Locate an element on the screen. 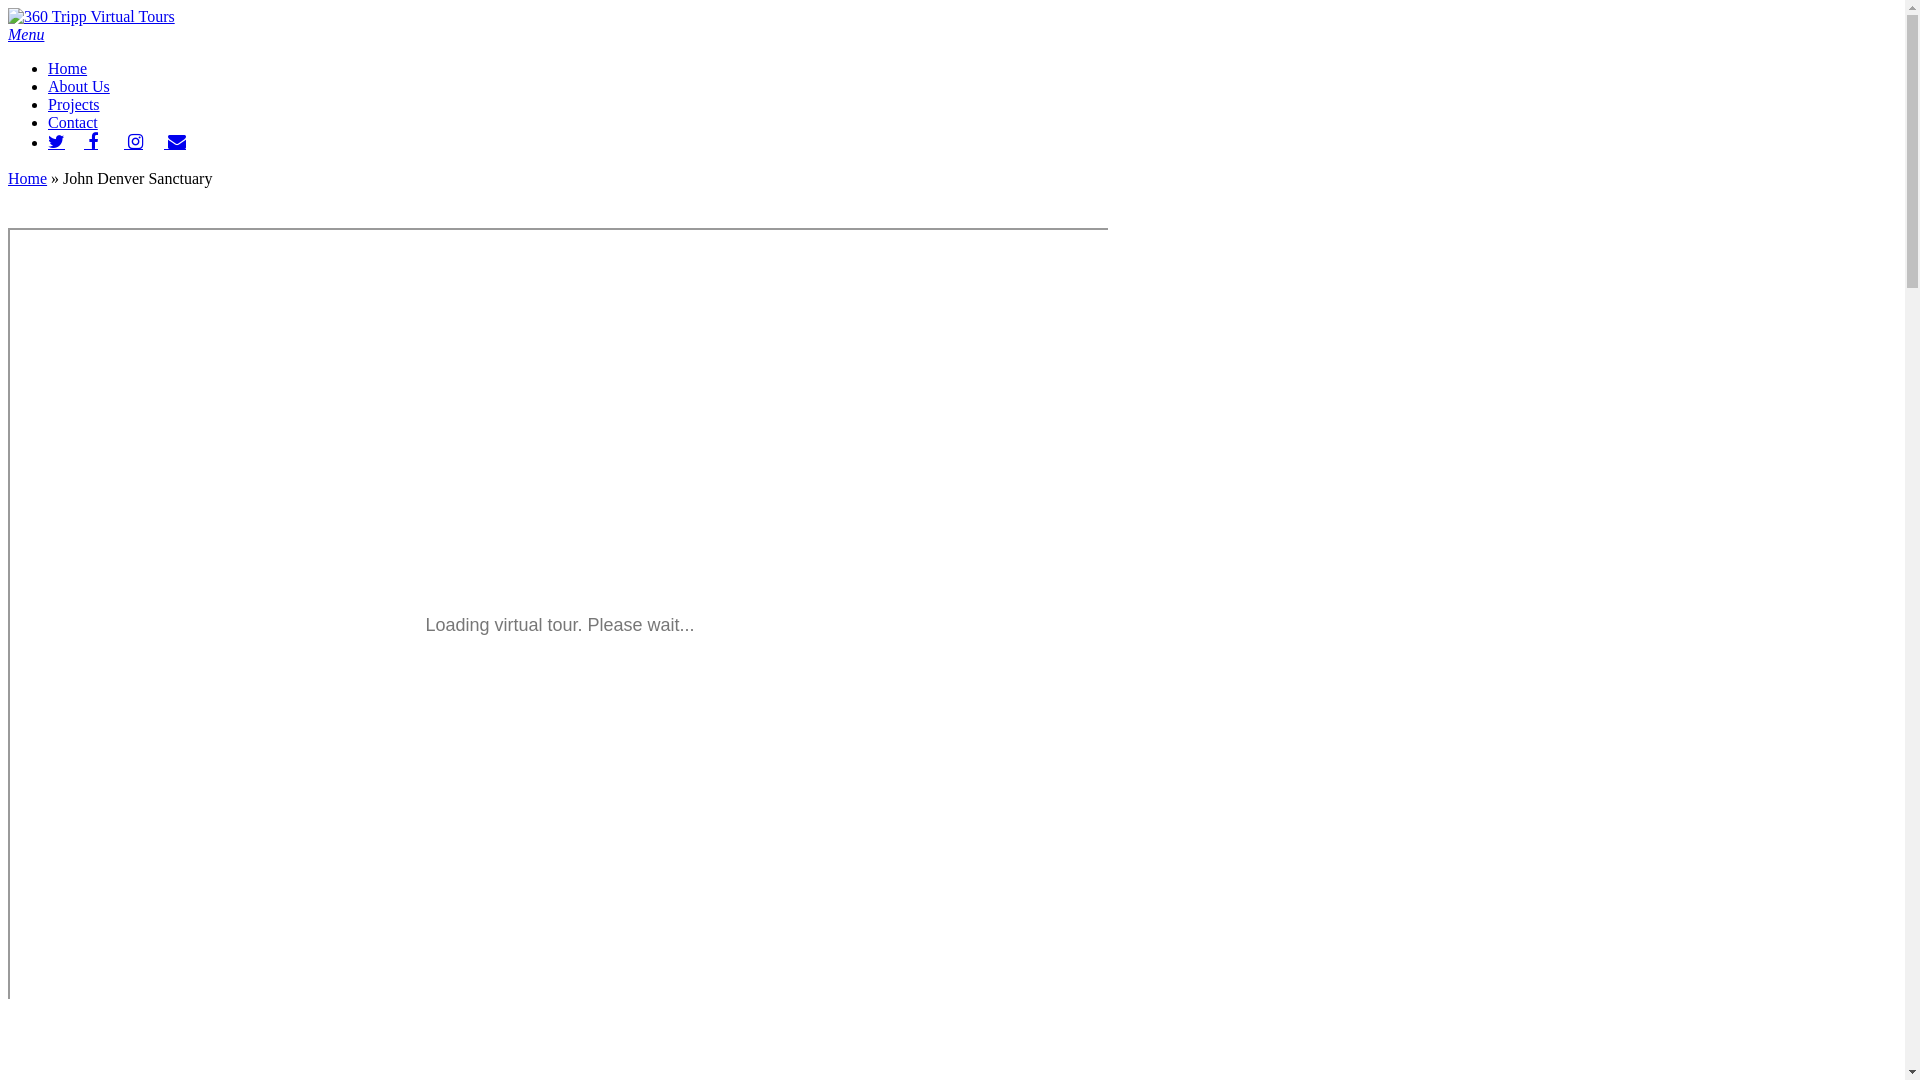 The height and width of the screenshot is (1080, 1920). Home is located at coordinates (28, 178).